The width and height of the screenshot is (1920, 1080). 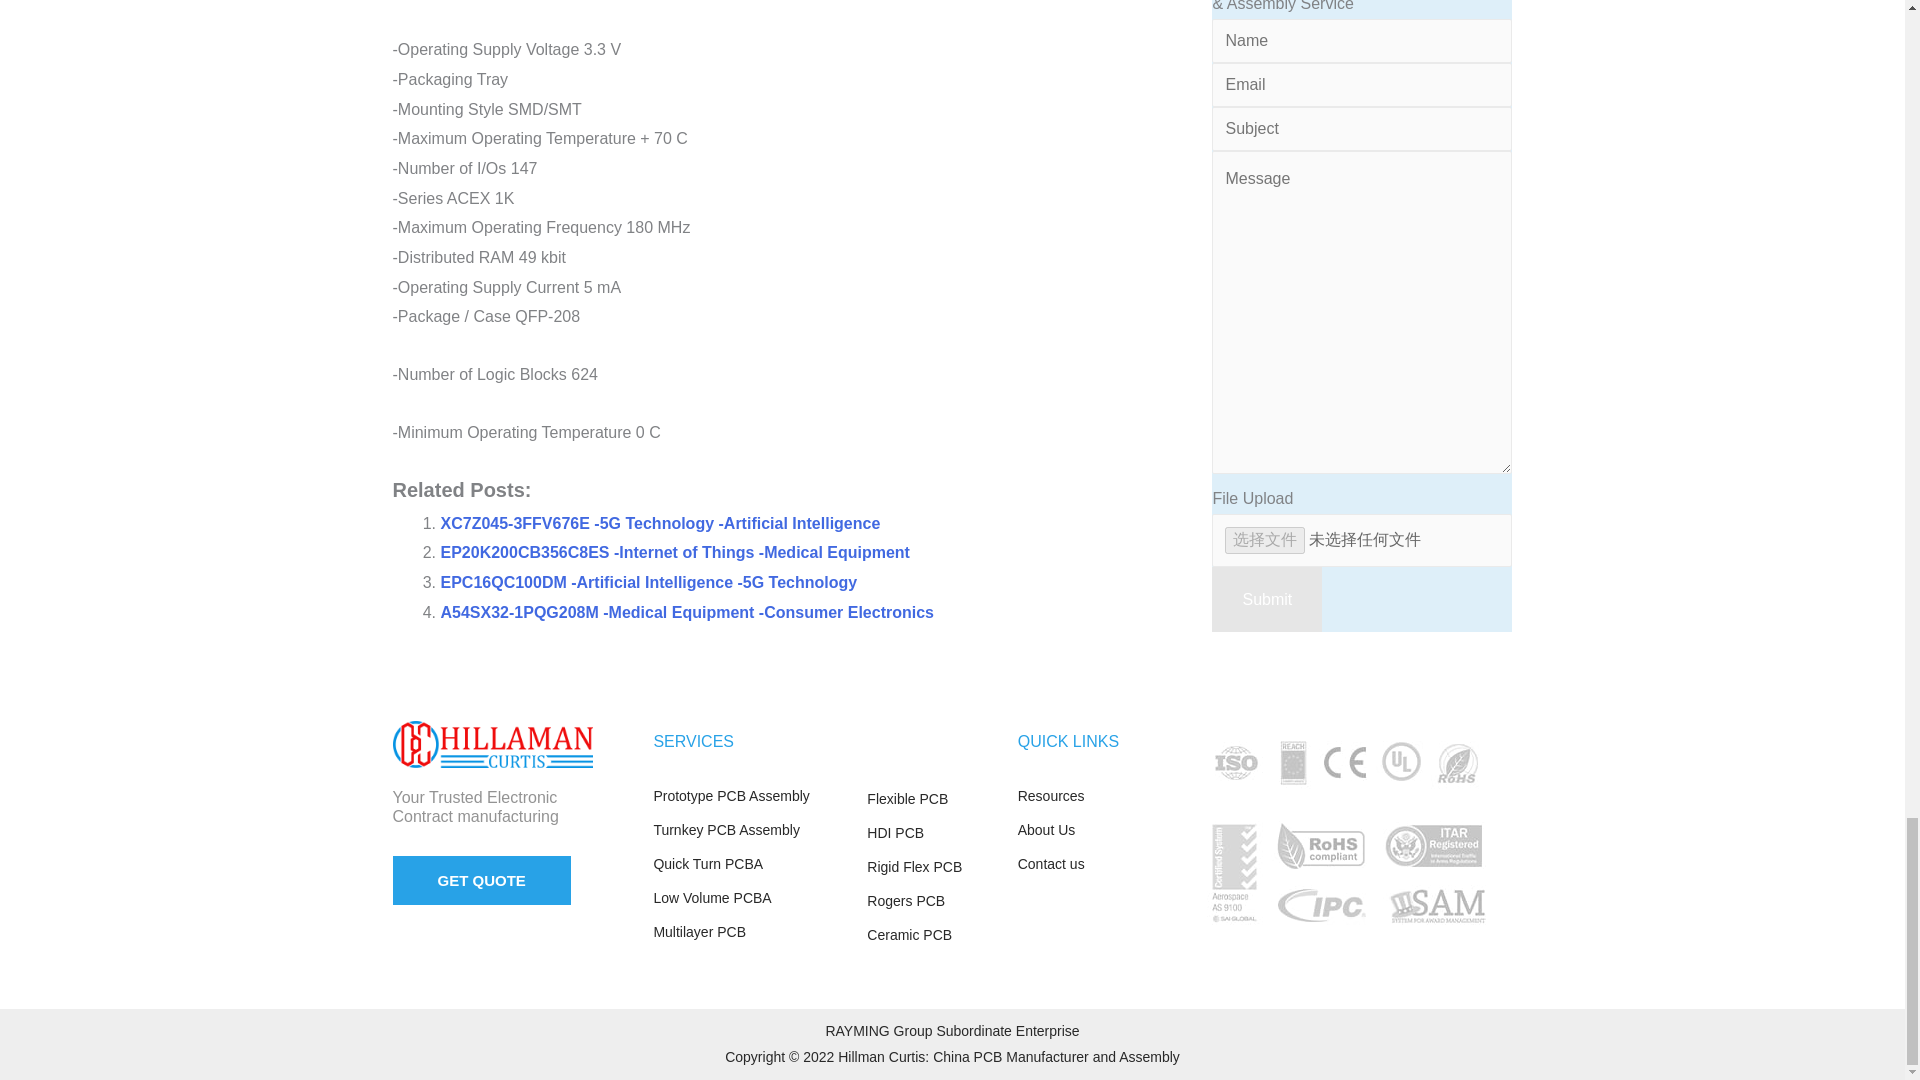 What do you see at coordinates (749, 898) in the screenshot?
I see `Low Volume PCBA` at bounding box center [749, 898].